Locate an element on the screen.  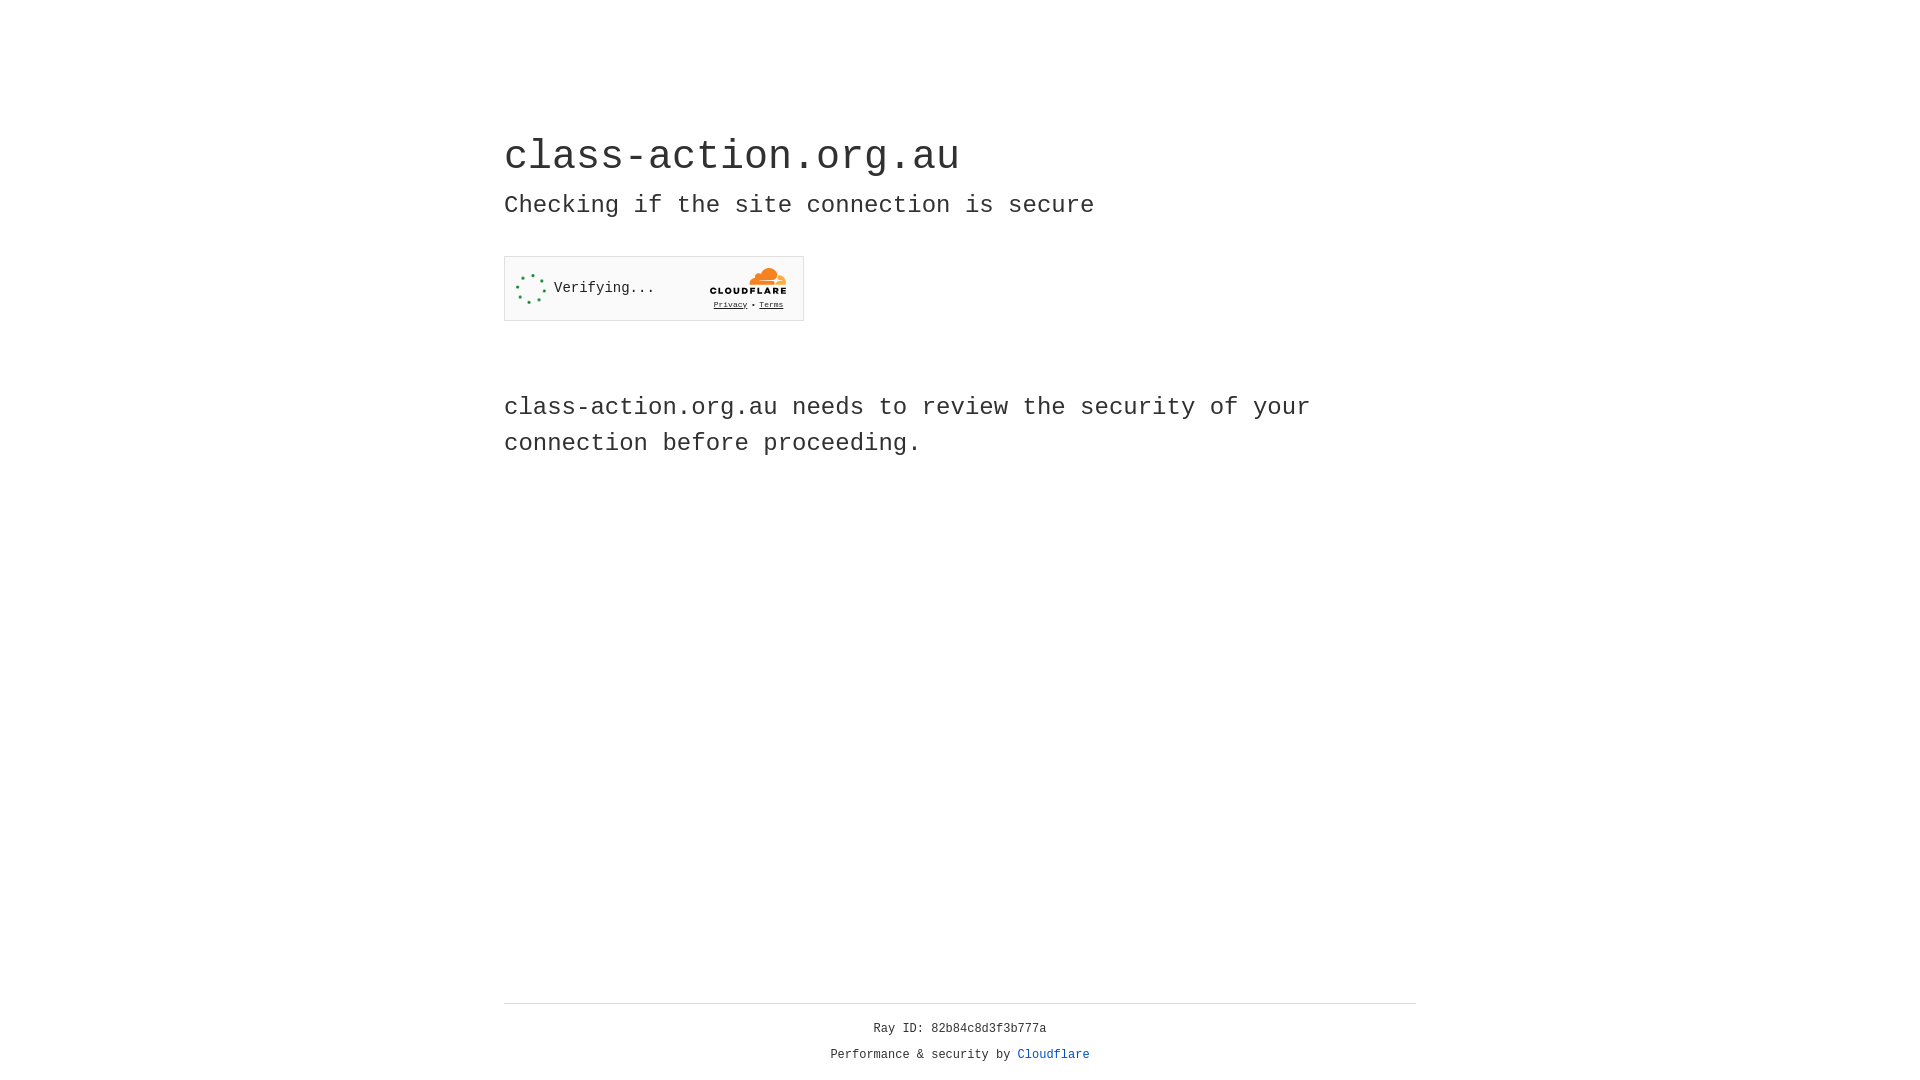
Cloudflare is located at coordinates (1054, 1055).